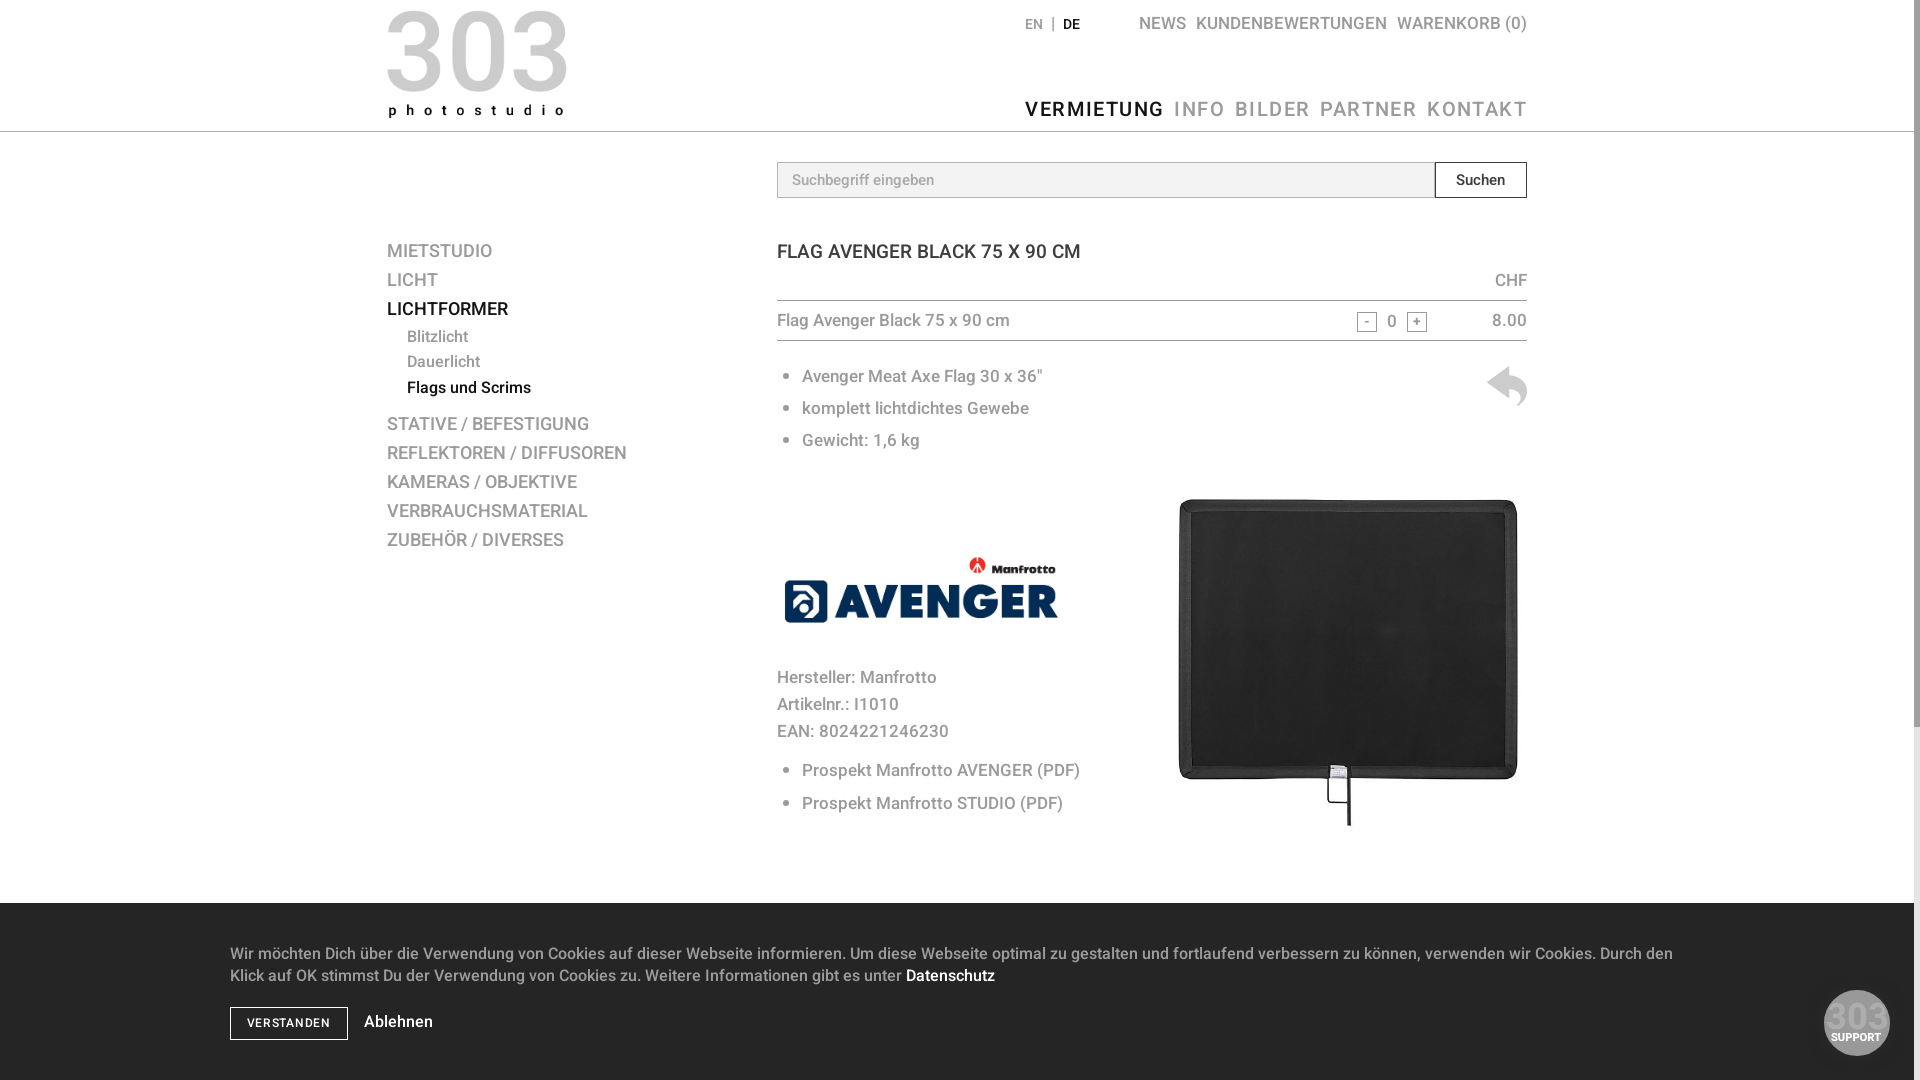  Describe the element at coordinates (1511, 944) in the screenshot. I see `CHF` at that location.